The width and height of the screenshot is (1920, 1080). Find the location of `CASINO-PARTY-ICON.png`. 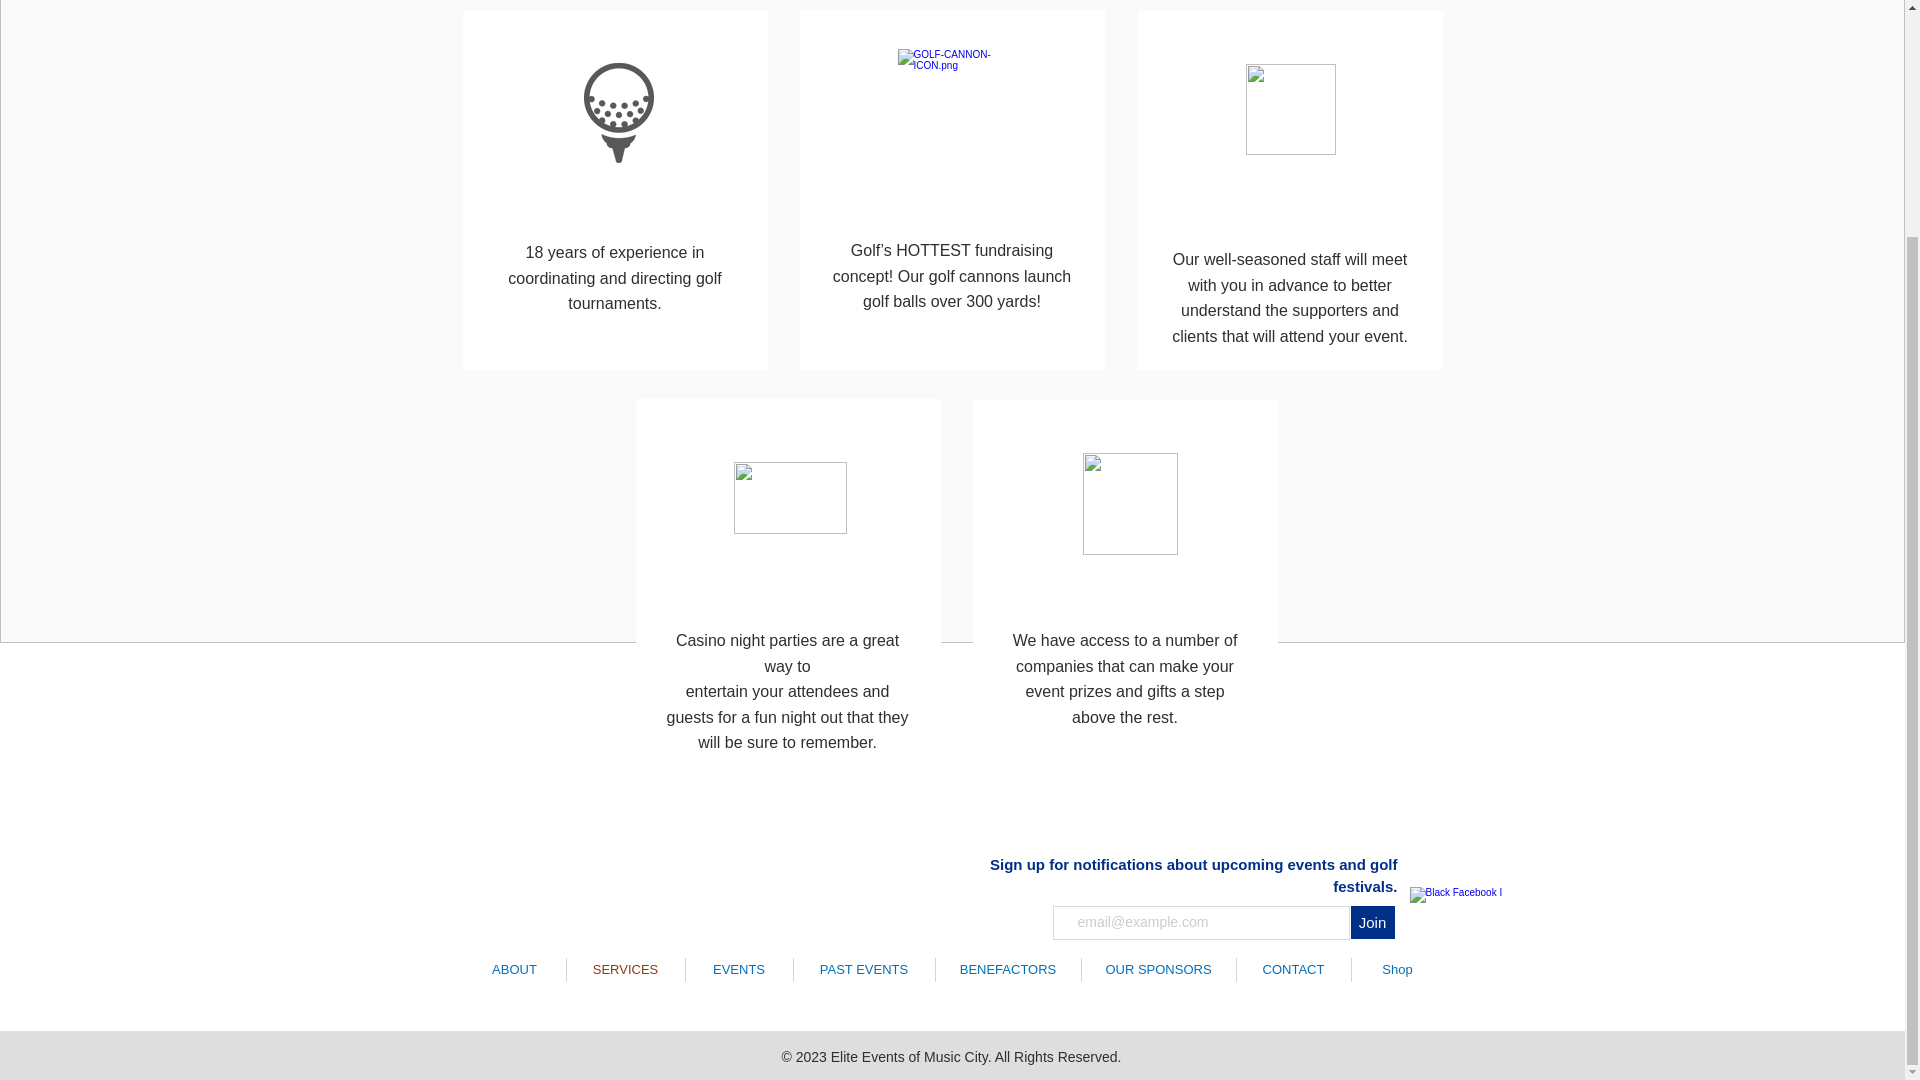

CASINO-PARTY-ICON.png is located at coordinates (790, 498).